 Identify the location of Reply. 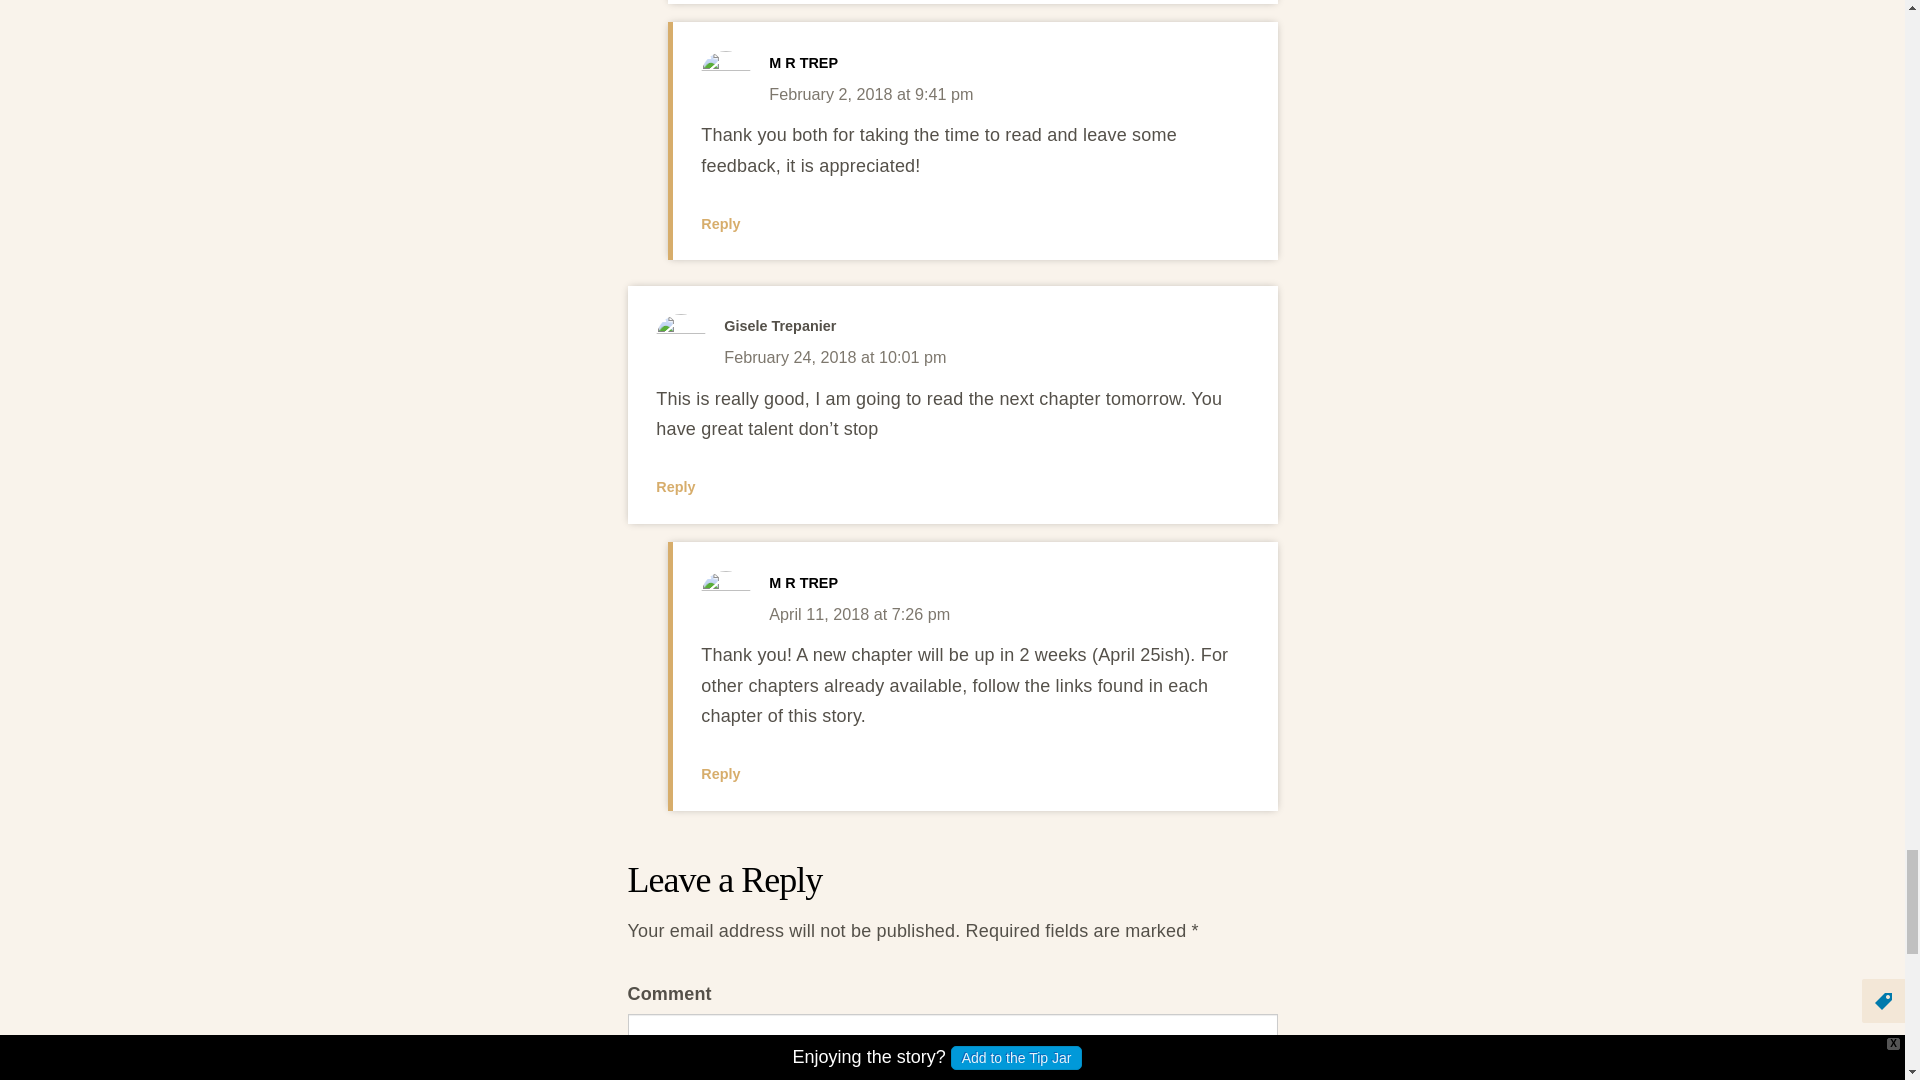
(720, 773).